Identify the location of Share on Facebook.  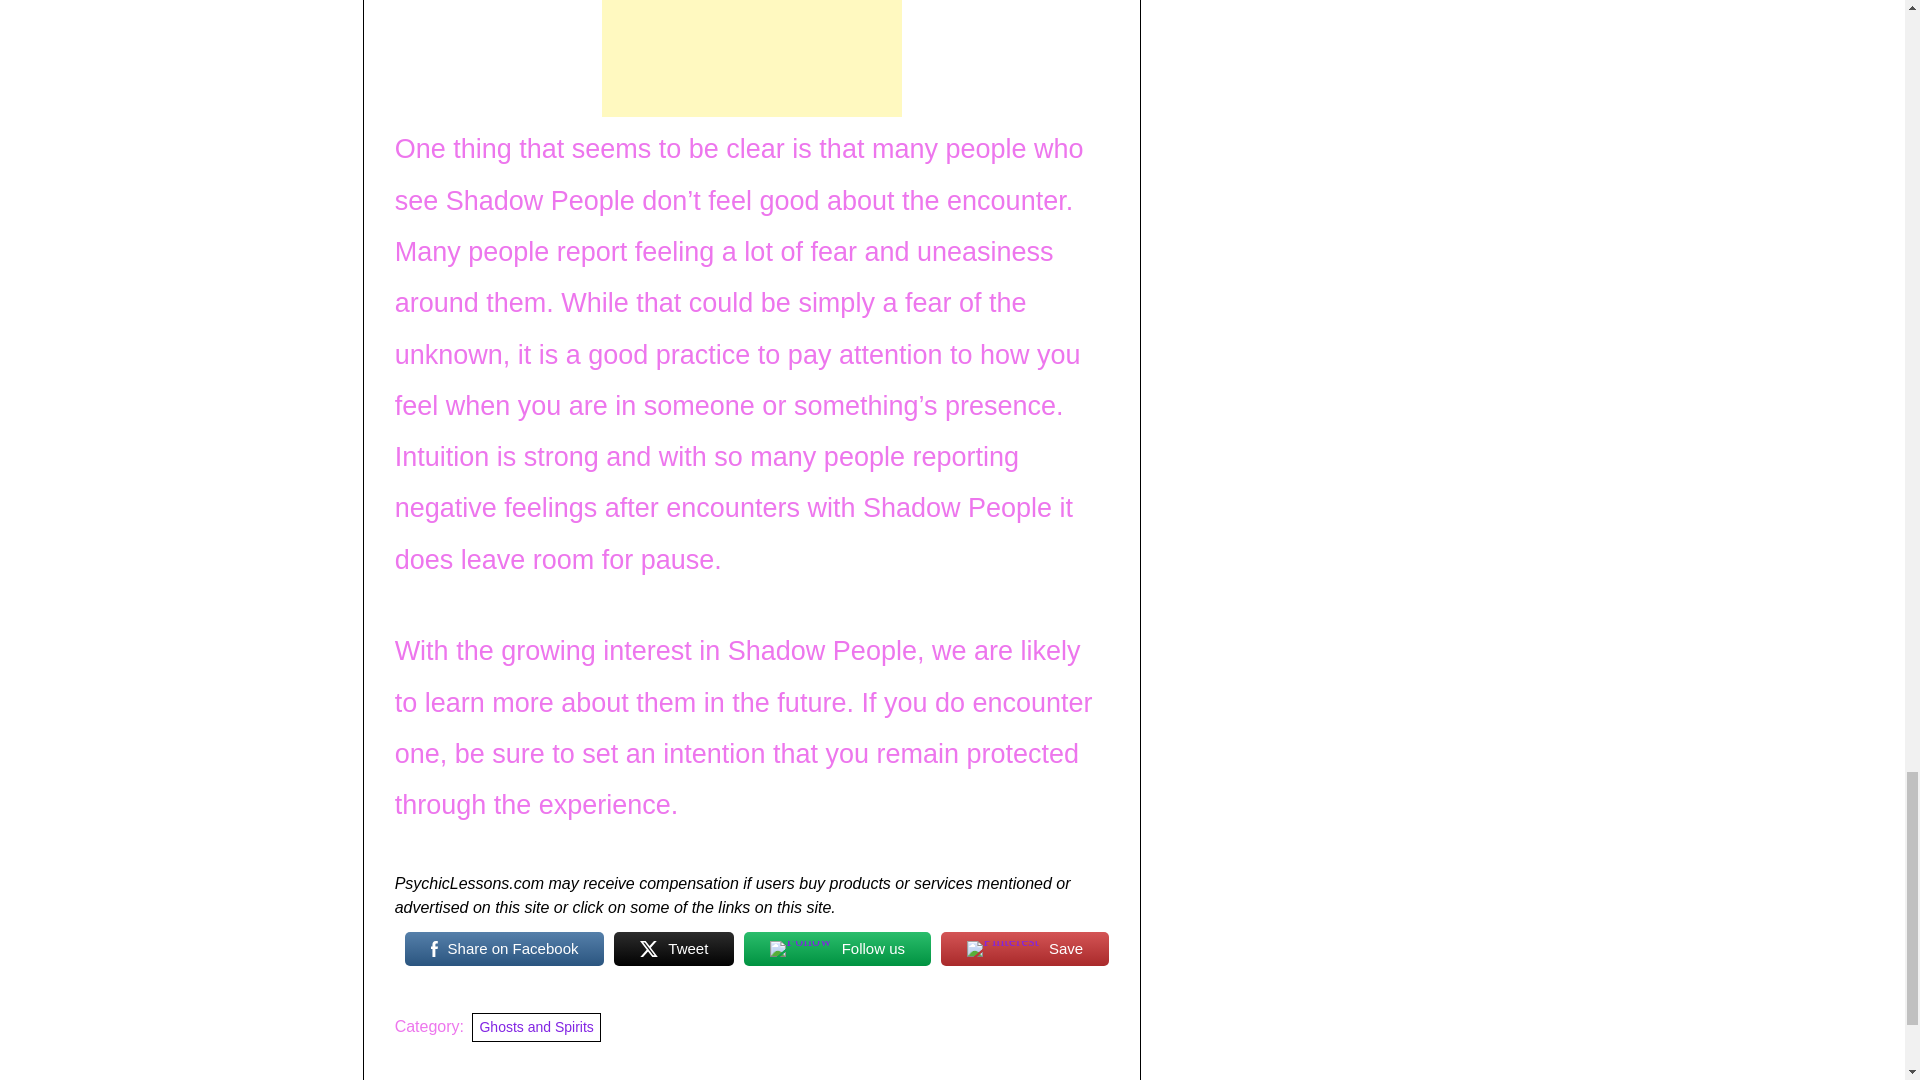
(504, 948).